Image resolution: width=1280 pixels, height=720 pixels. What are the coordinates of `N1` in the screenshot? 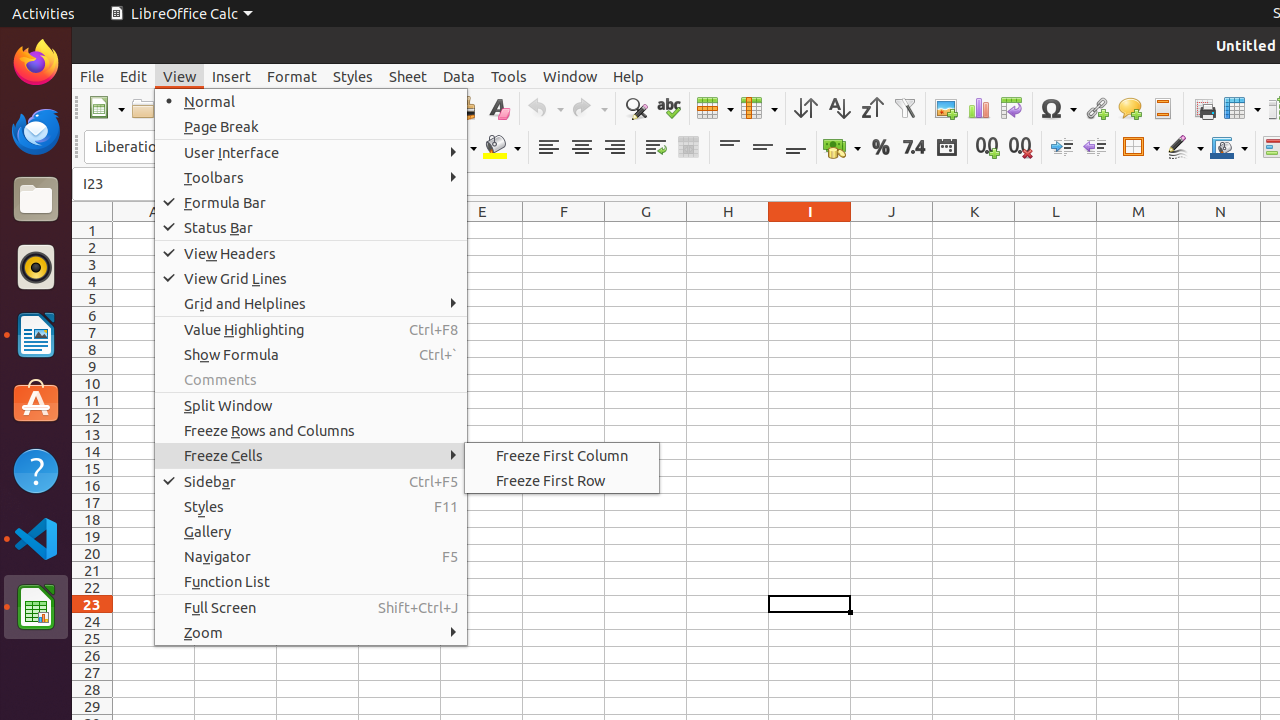 It's located at (1220, 230).